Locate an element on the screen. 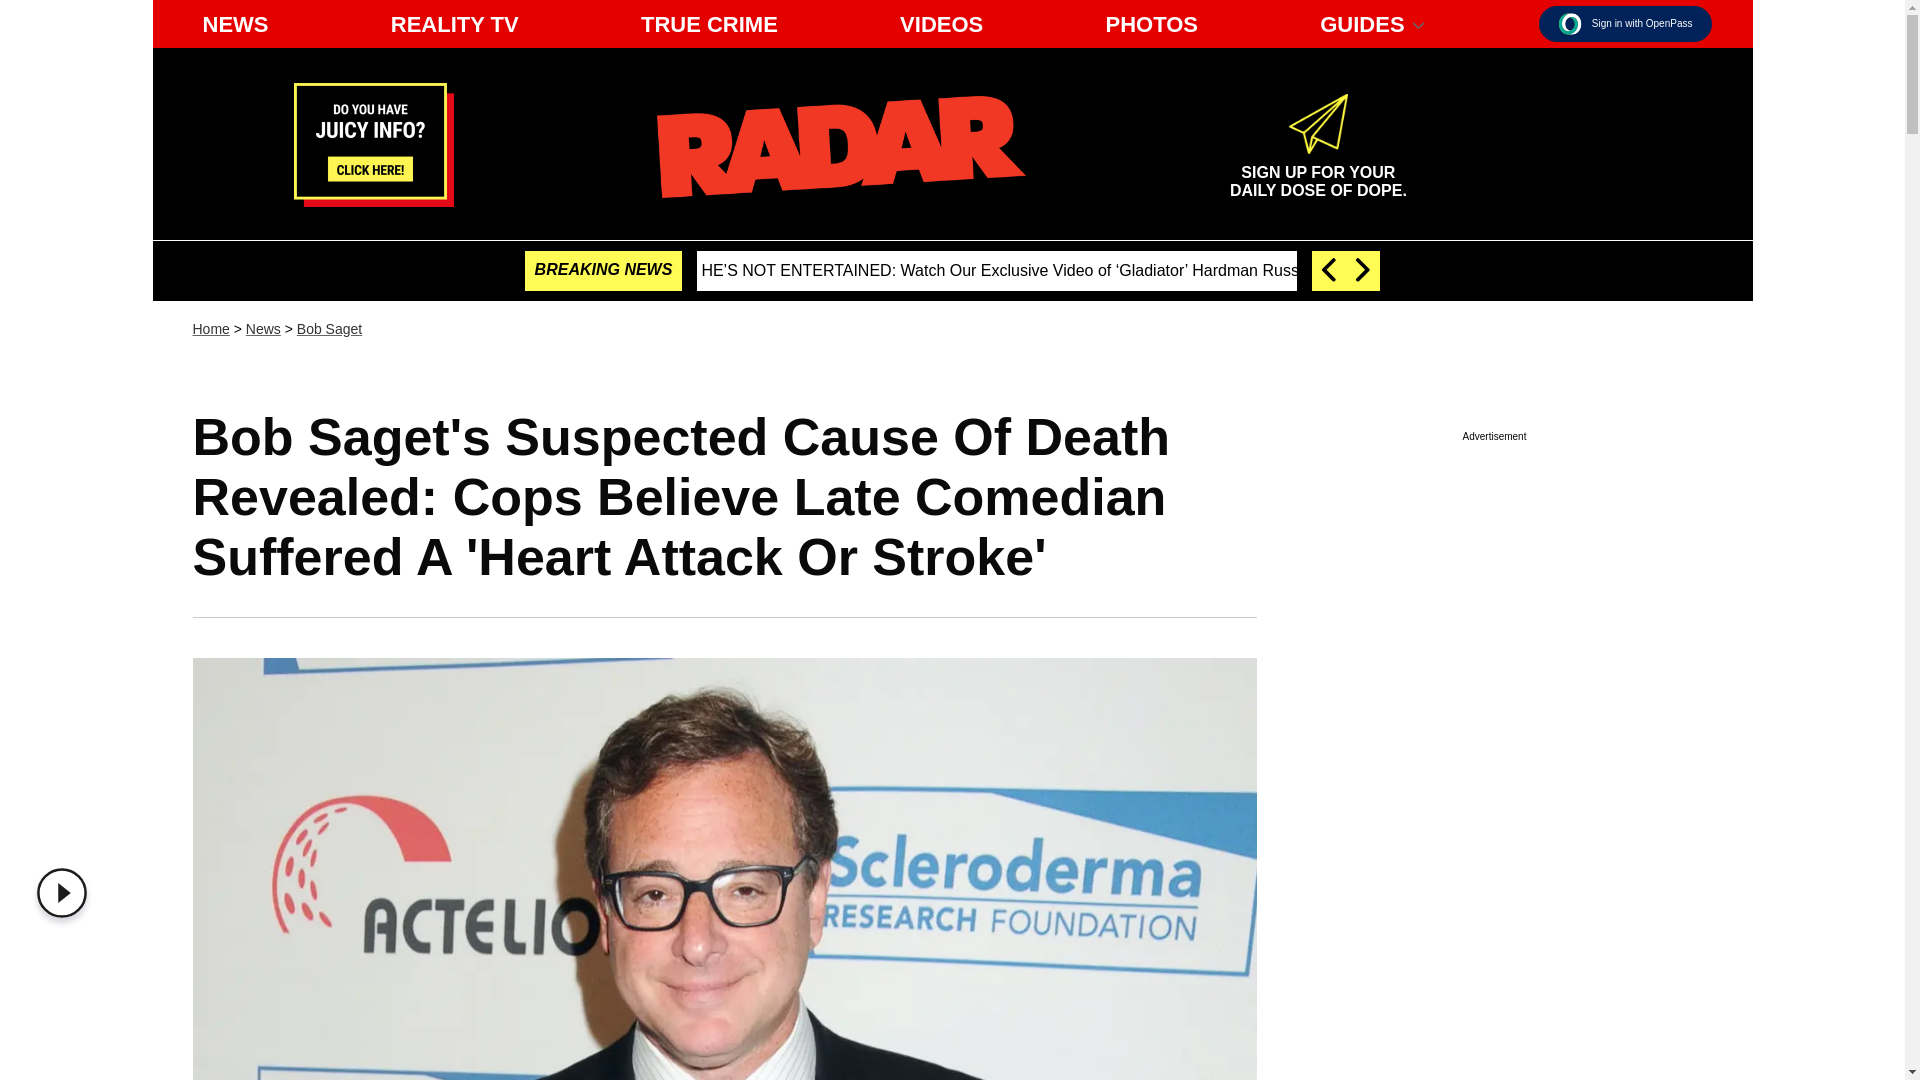 The width and height of the screenshot is (1920, 1080). News is located at coordinates (210, 328).